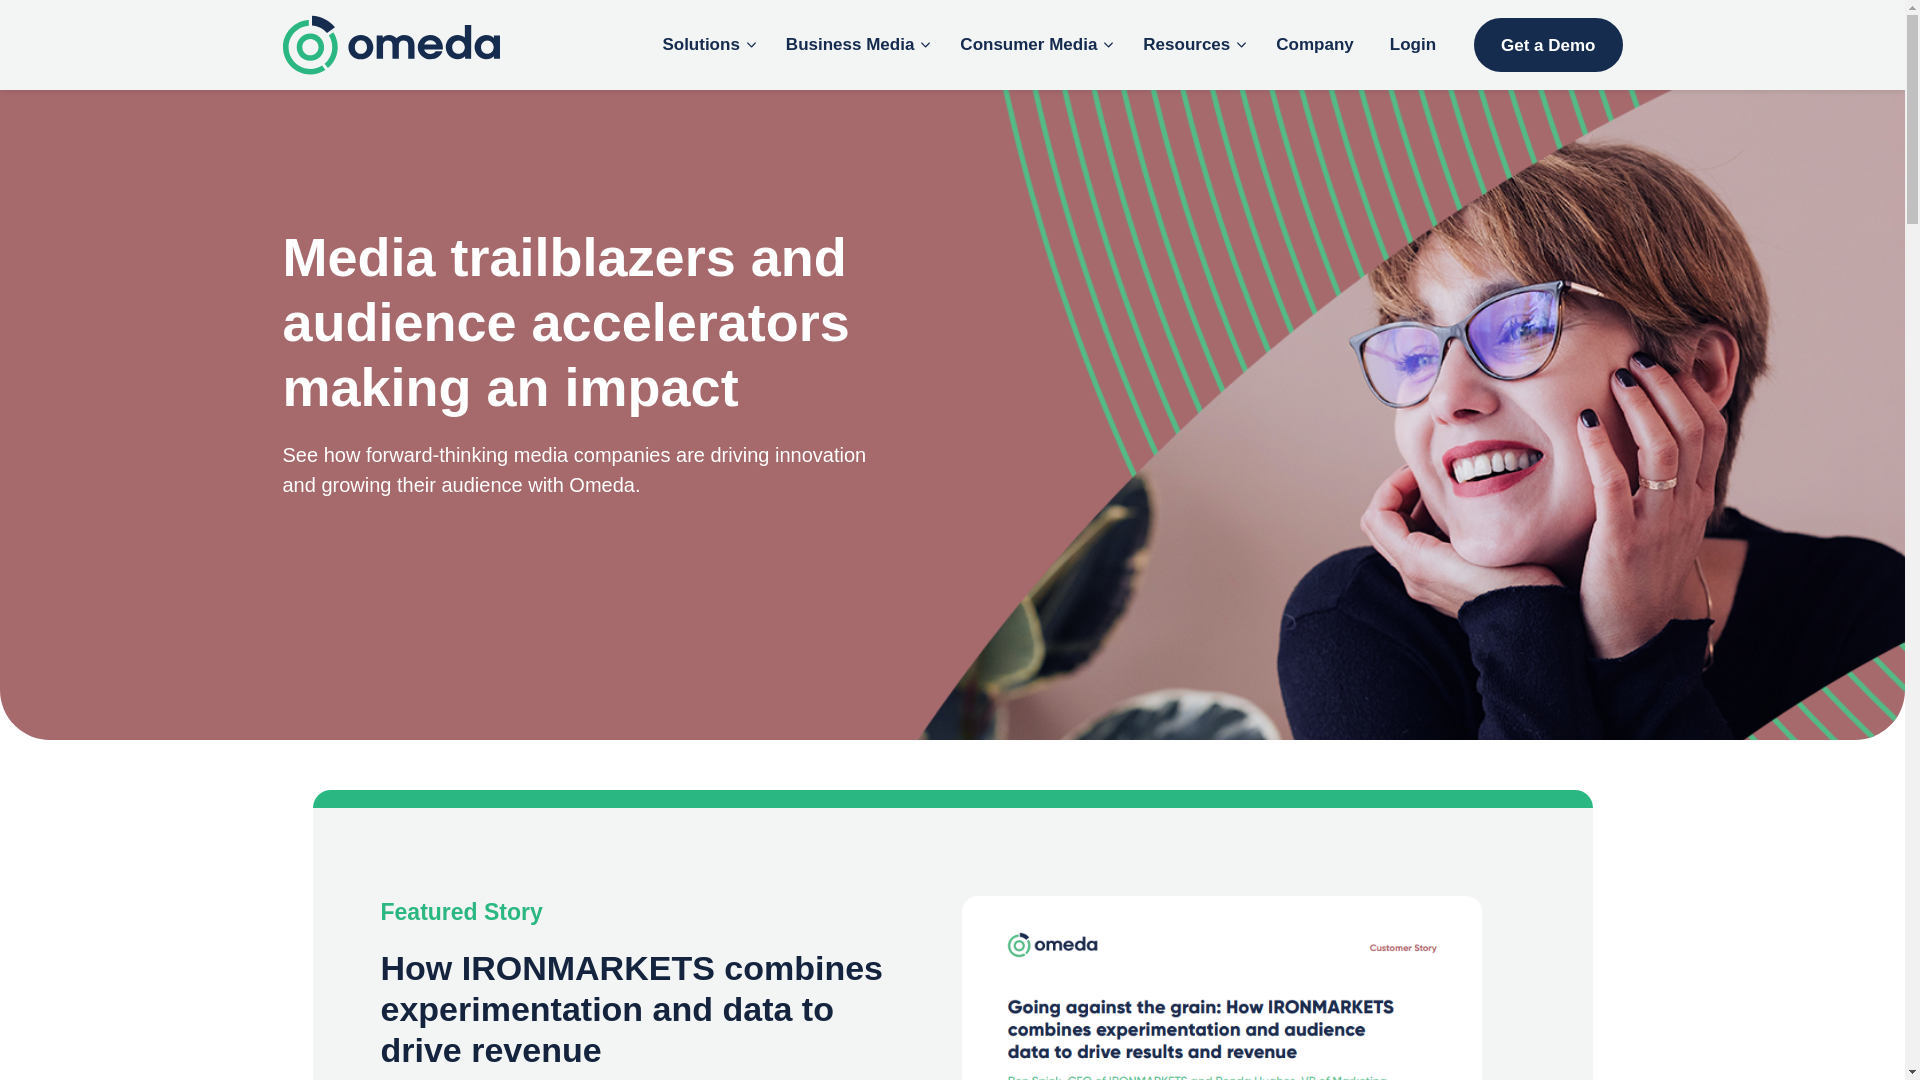  Describe the element at coordinates (1191, 45) in the screenshot. I see `Resources` at that location.